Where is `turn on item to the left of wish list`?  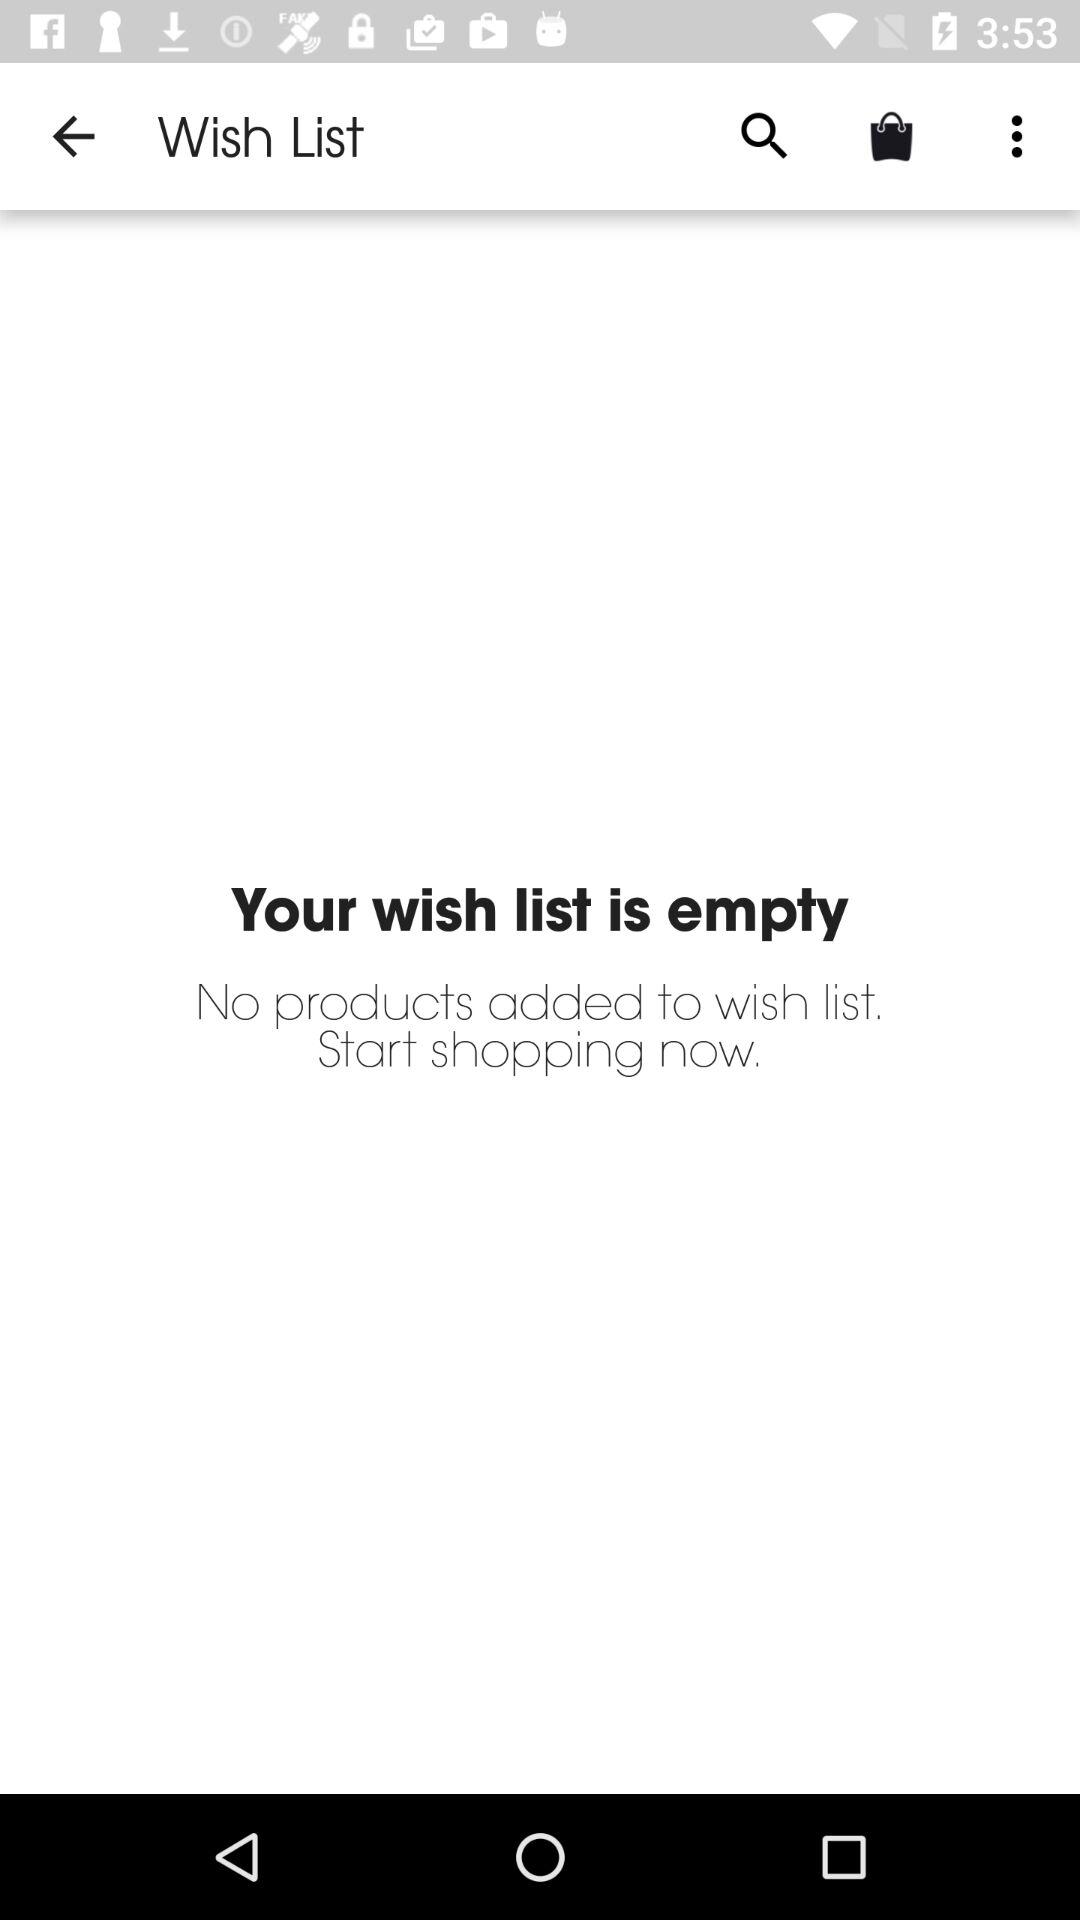
turn on item to the left of wish list is located at coordinates (73, 136).